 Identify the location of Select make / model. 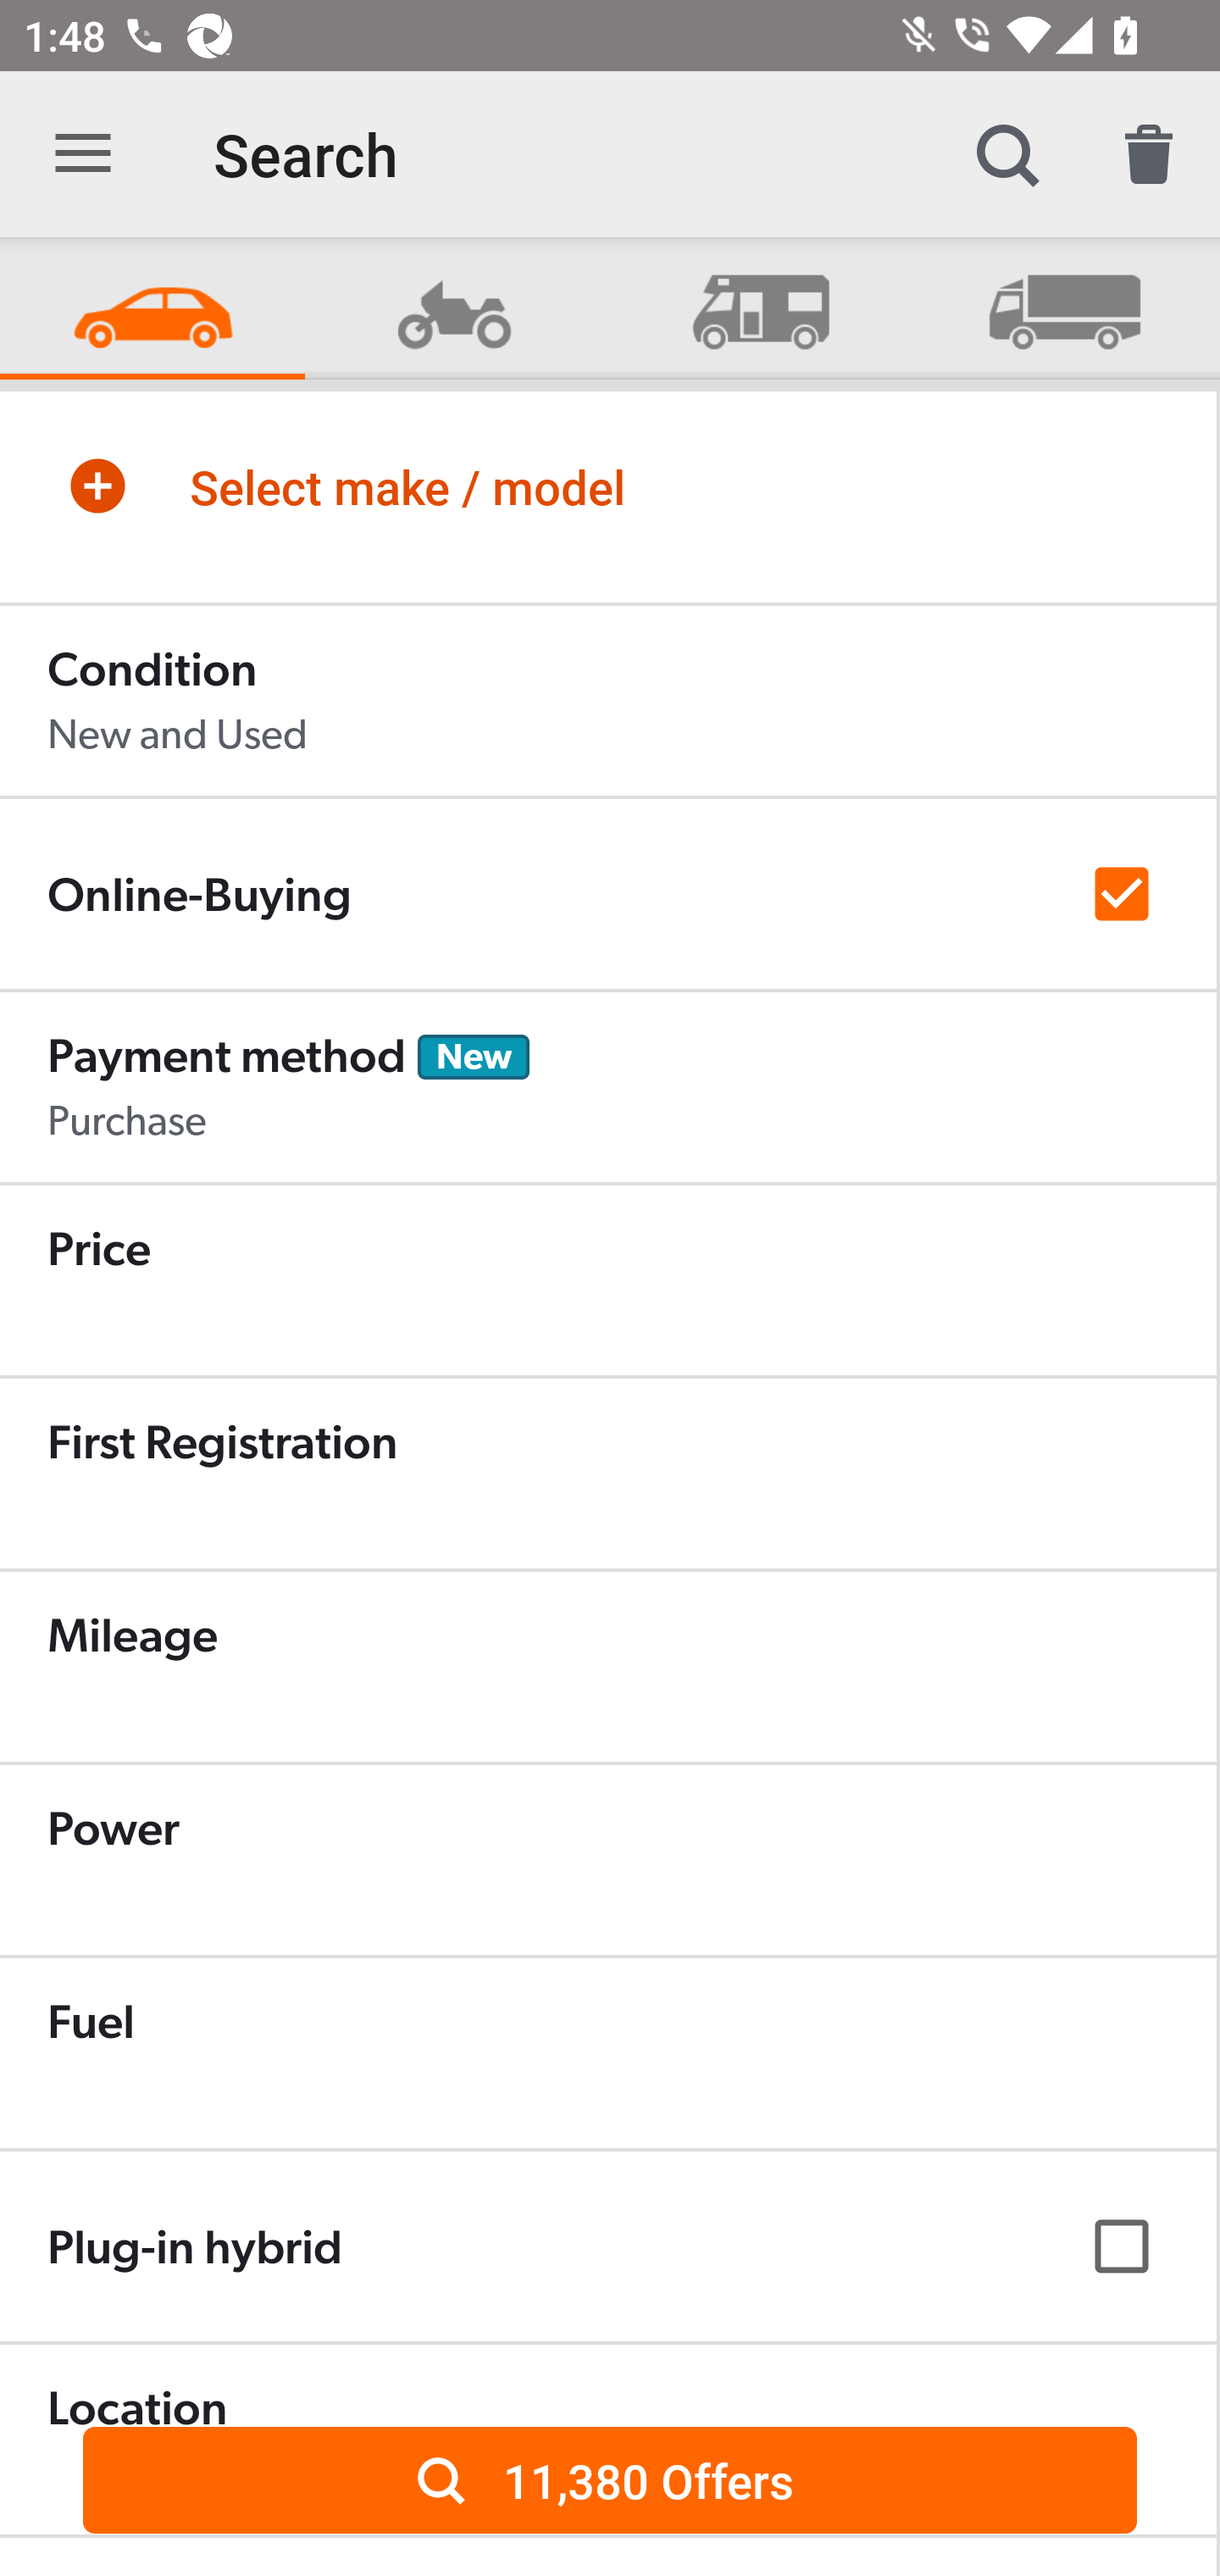
(608, 486).